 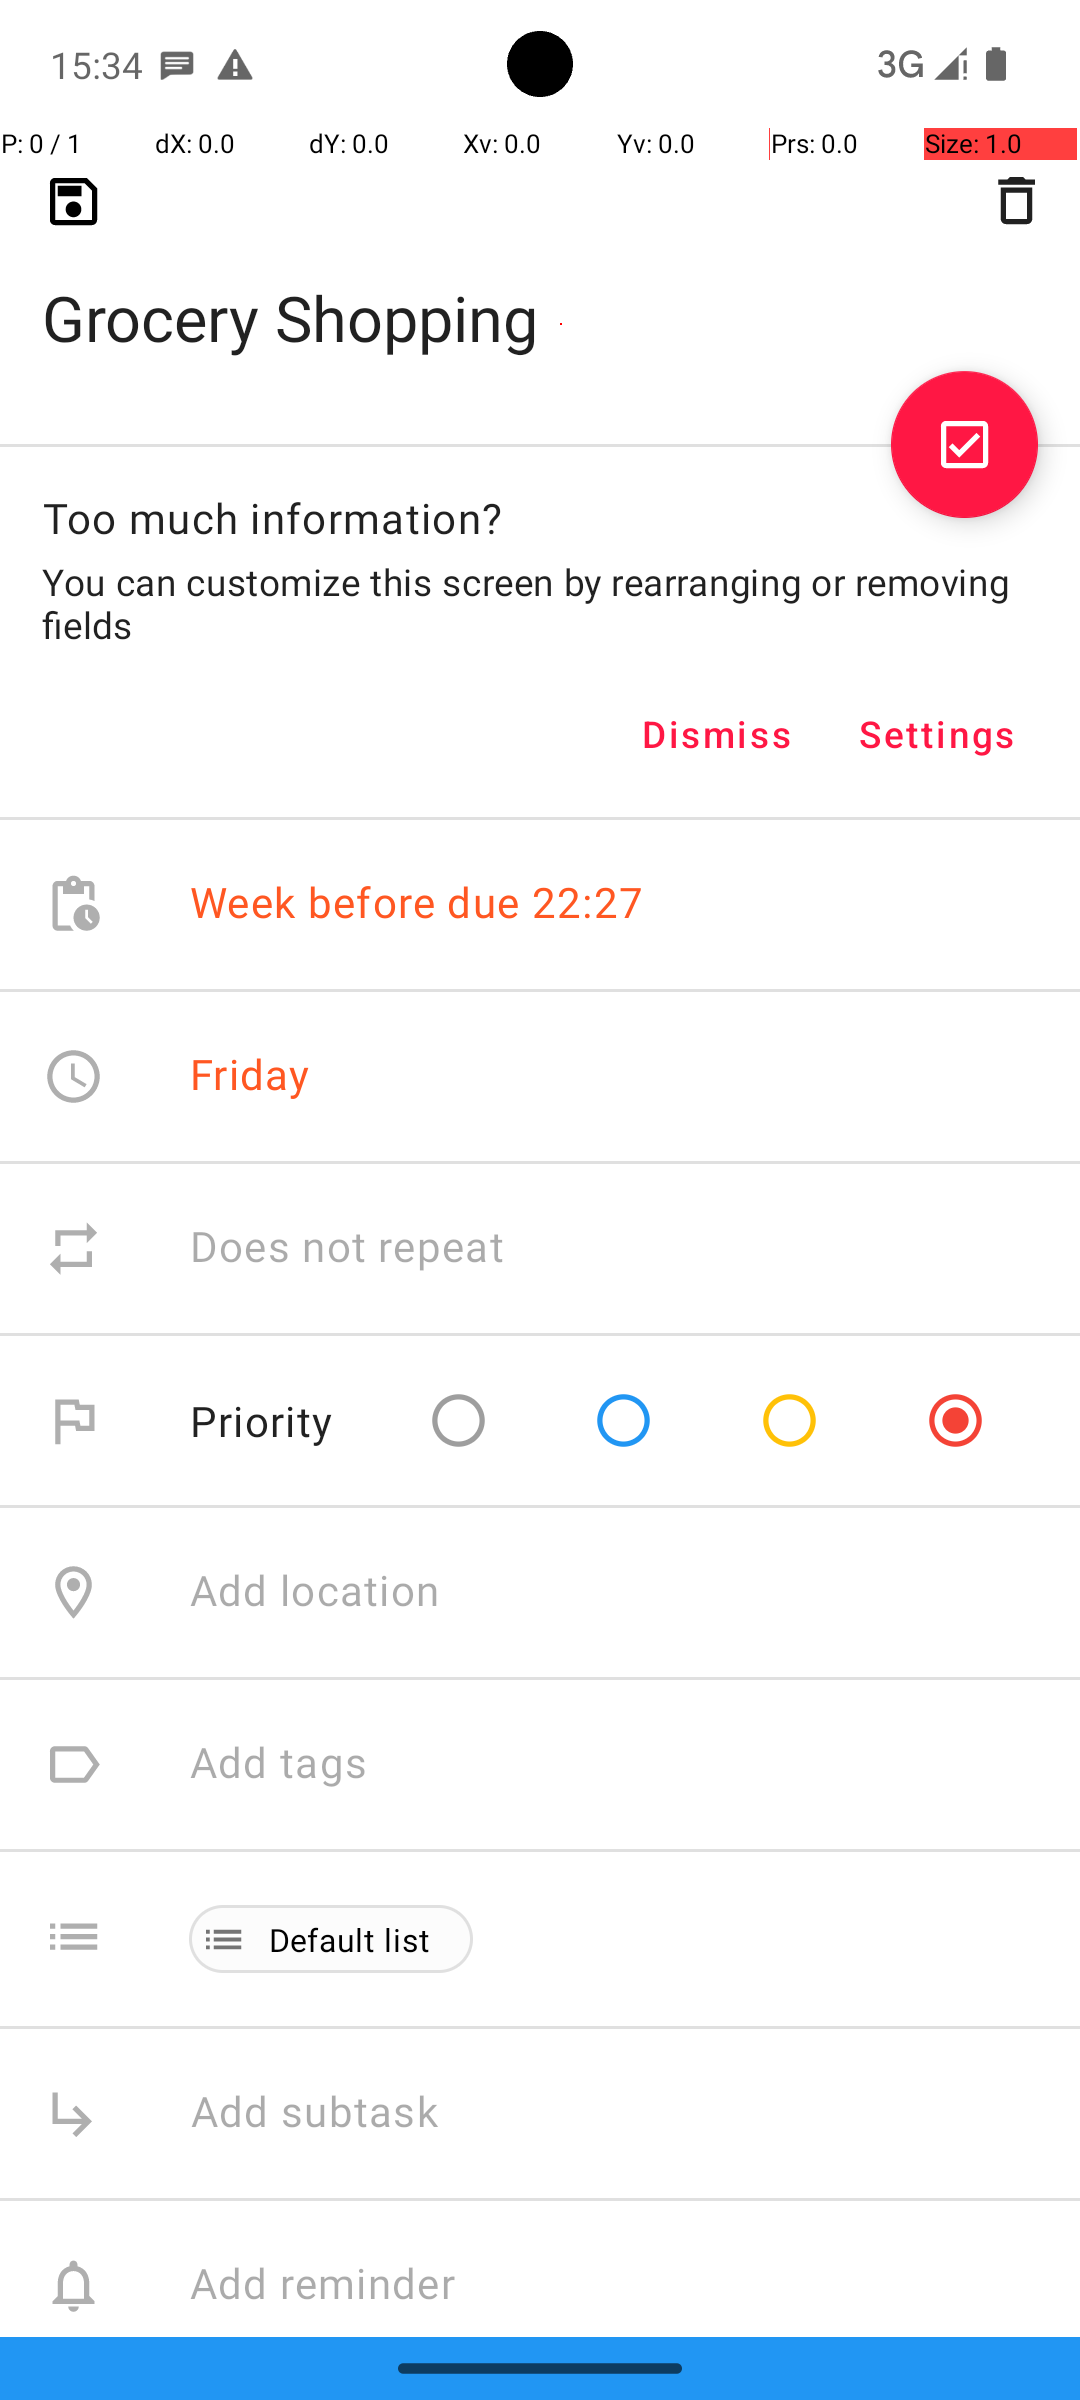 What do you see at coordinates (279, 1764) in the screenshot?
I see `Add tags` at bounding box center [279, 1764].